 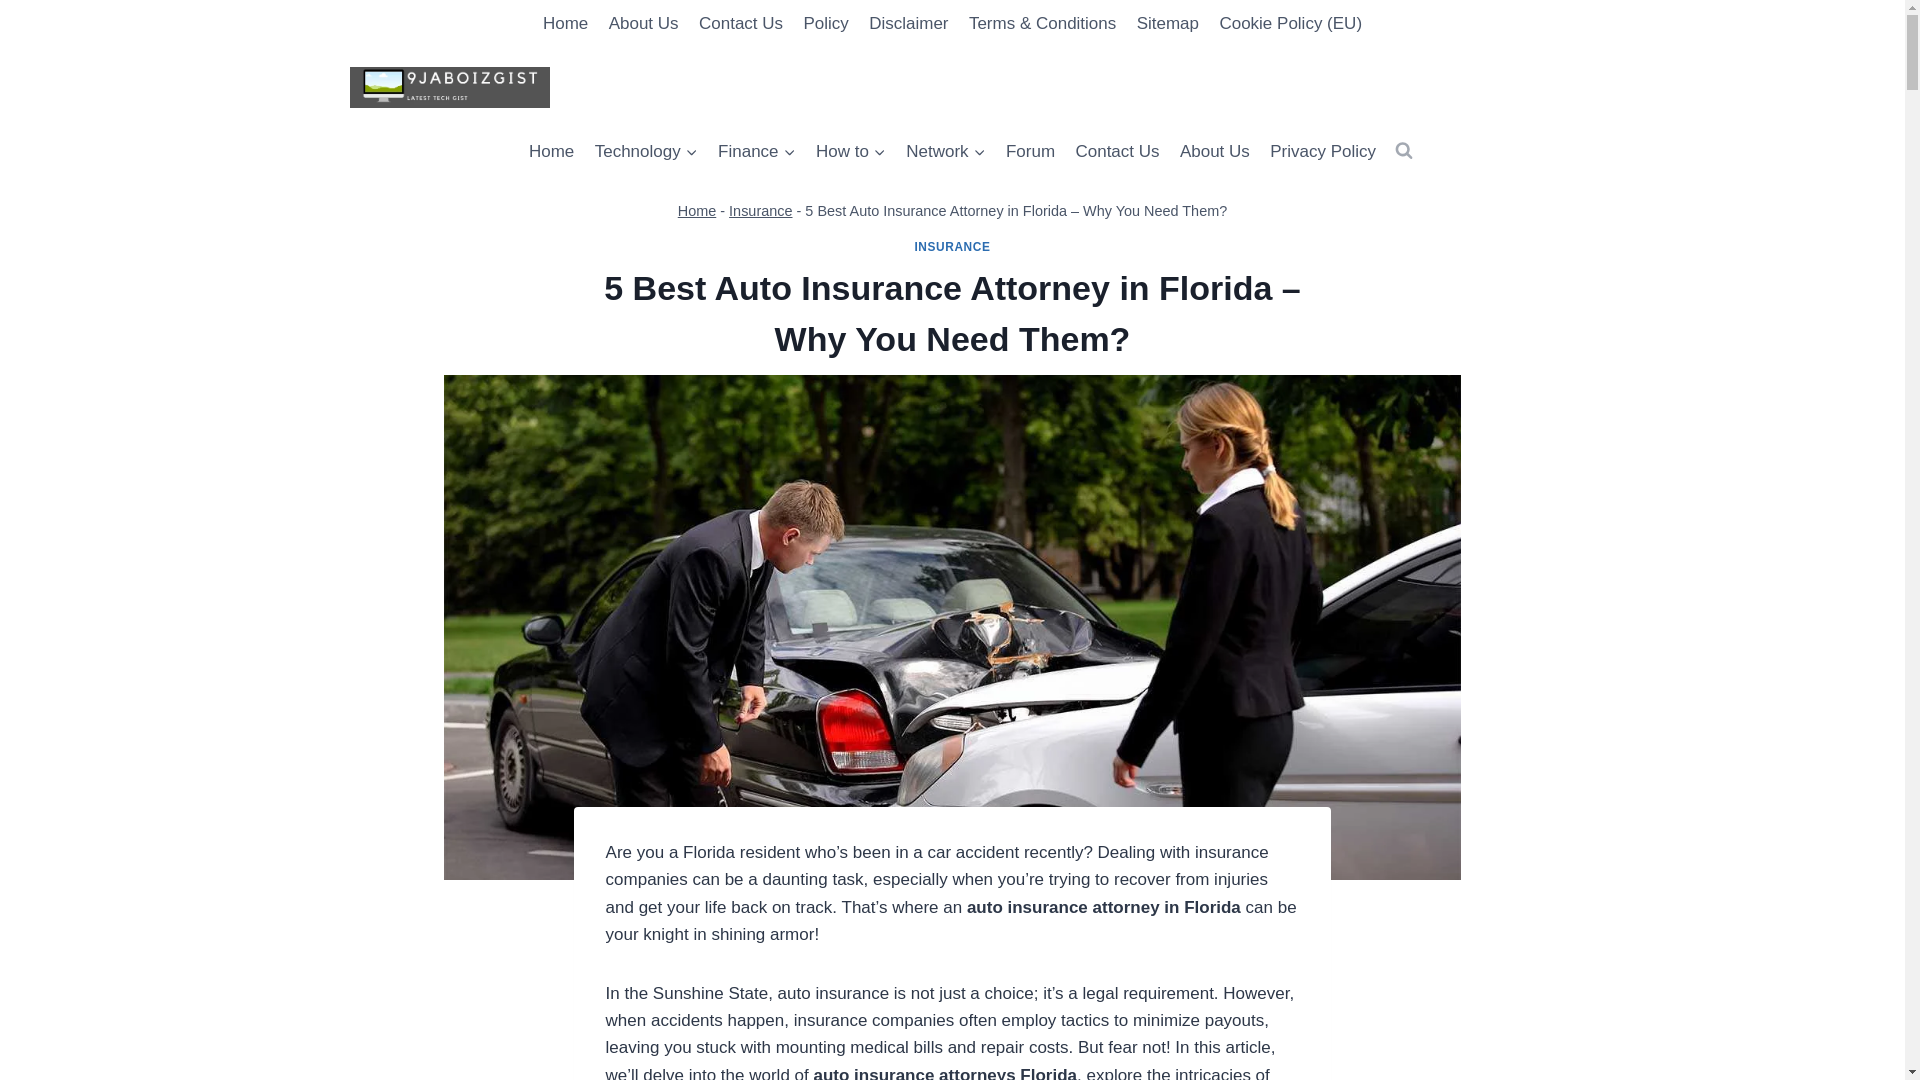 What do you see at coordinates (1030, 152) in the screenshot?
I see `Forum` at bounding box center [1030, 152].